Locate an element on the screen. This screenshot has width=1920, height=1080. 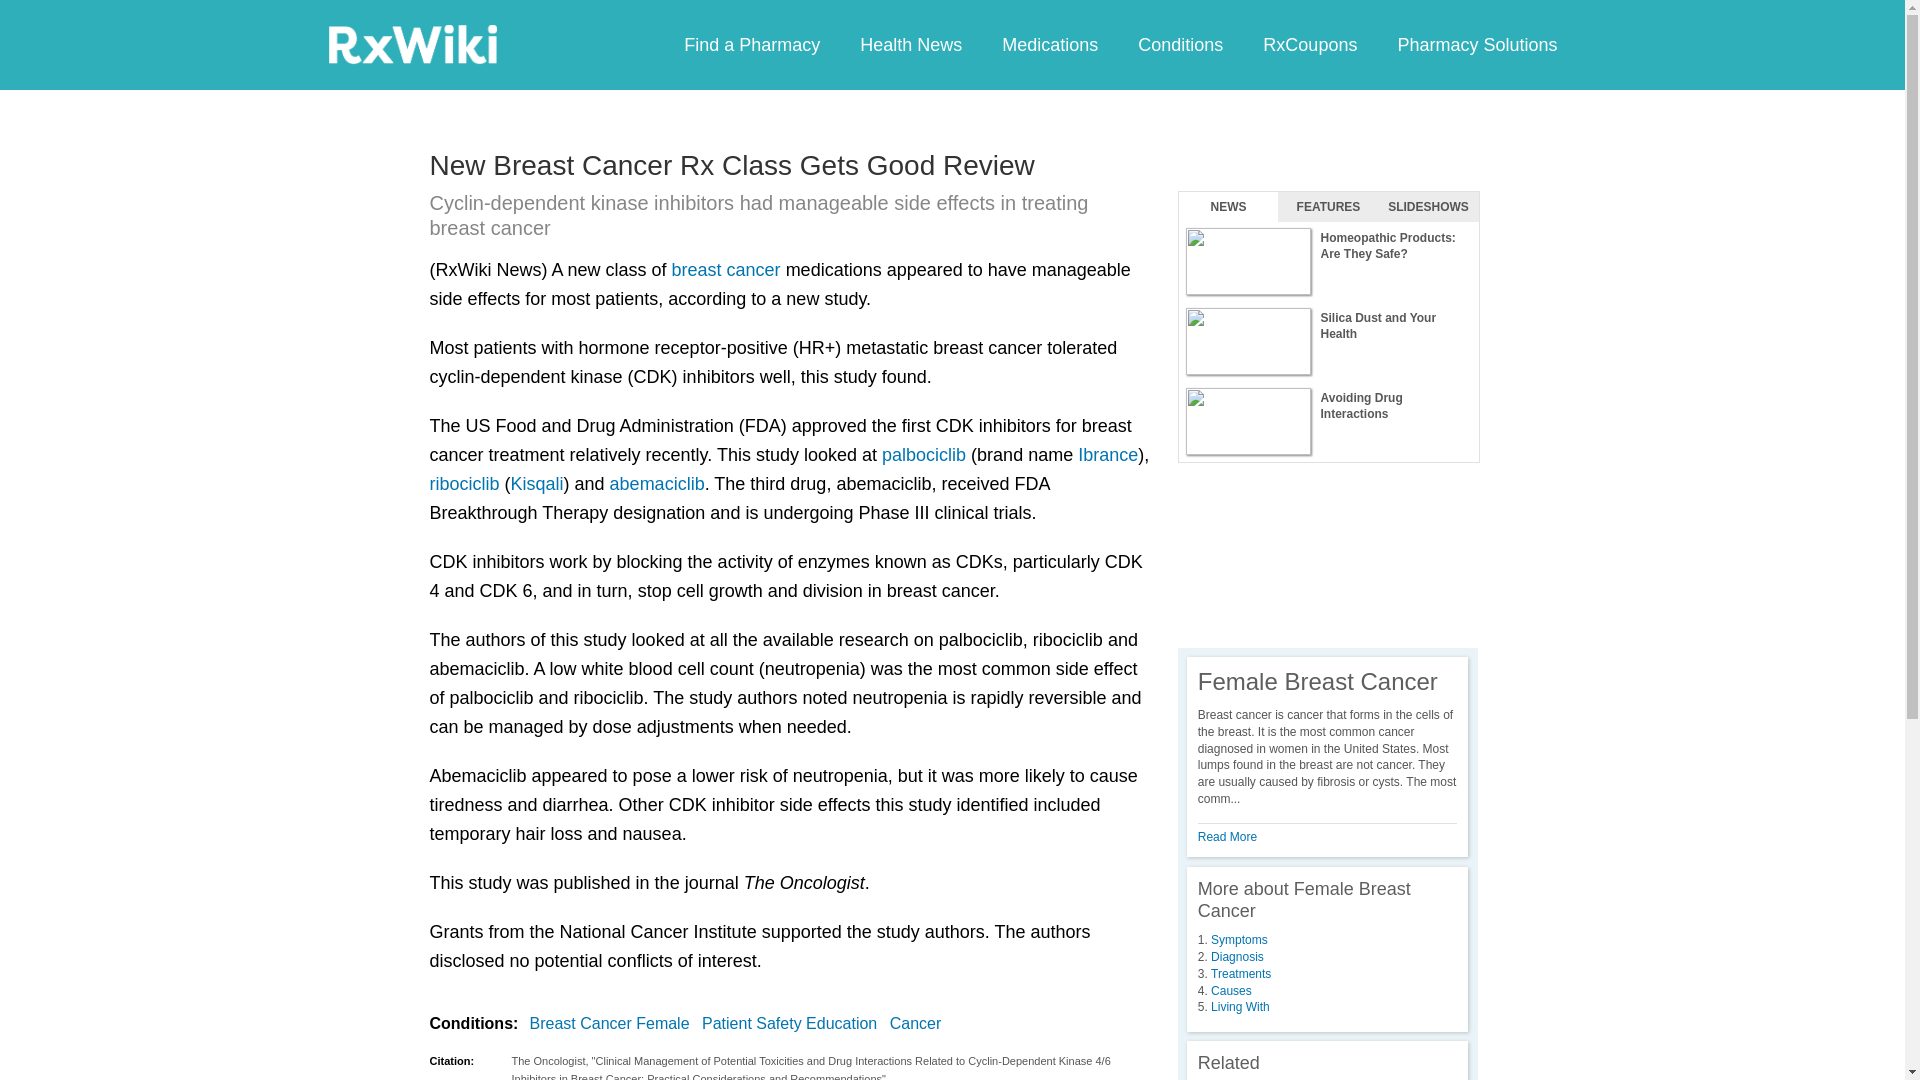
Pharmacy Solutions is located at coordinates (1476, 44).